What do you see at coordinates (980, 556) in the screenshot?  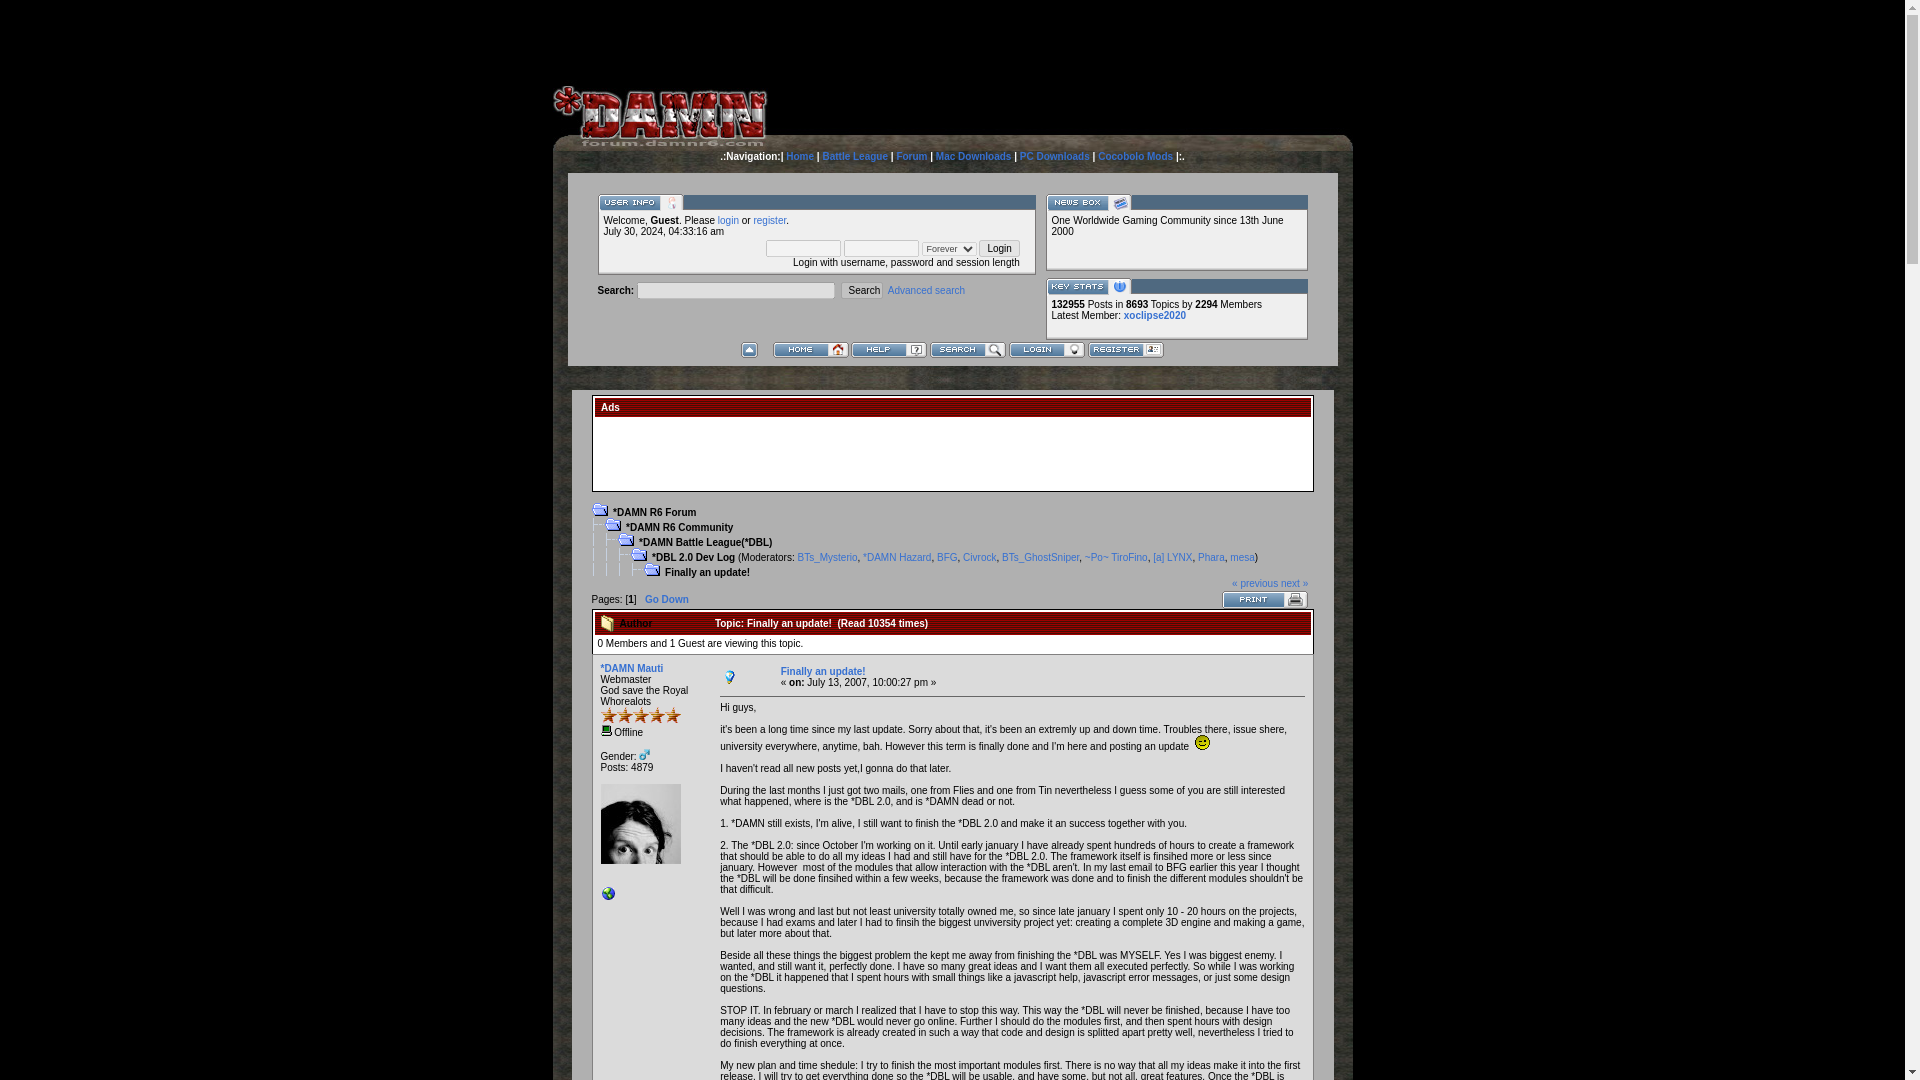 I see `Civrock` at bounding box center [980, 556].